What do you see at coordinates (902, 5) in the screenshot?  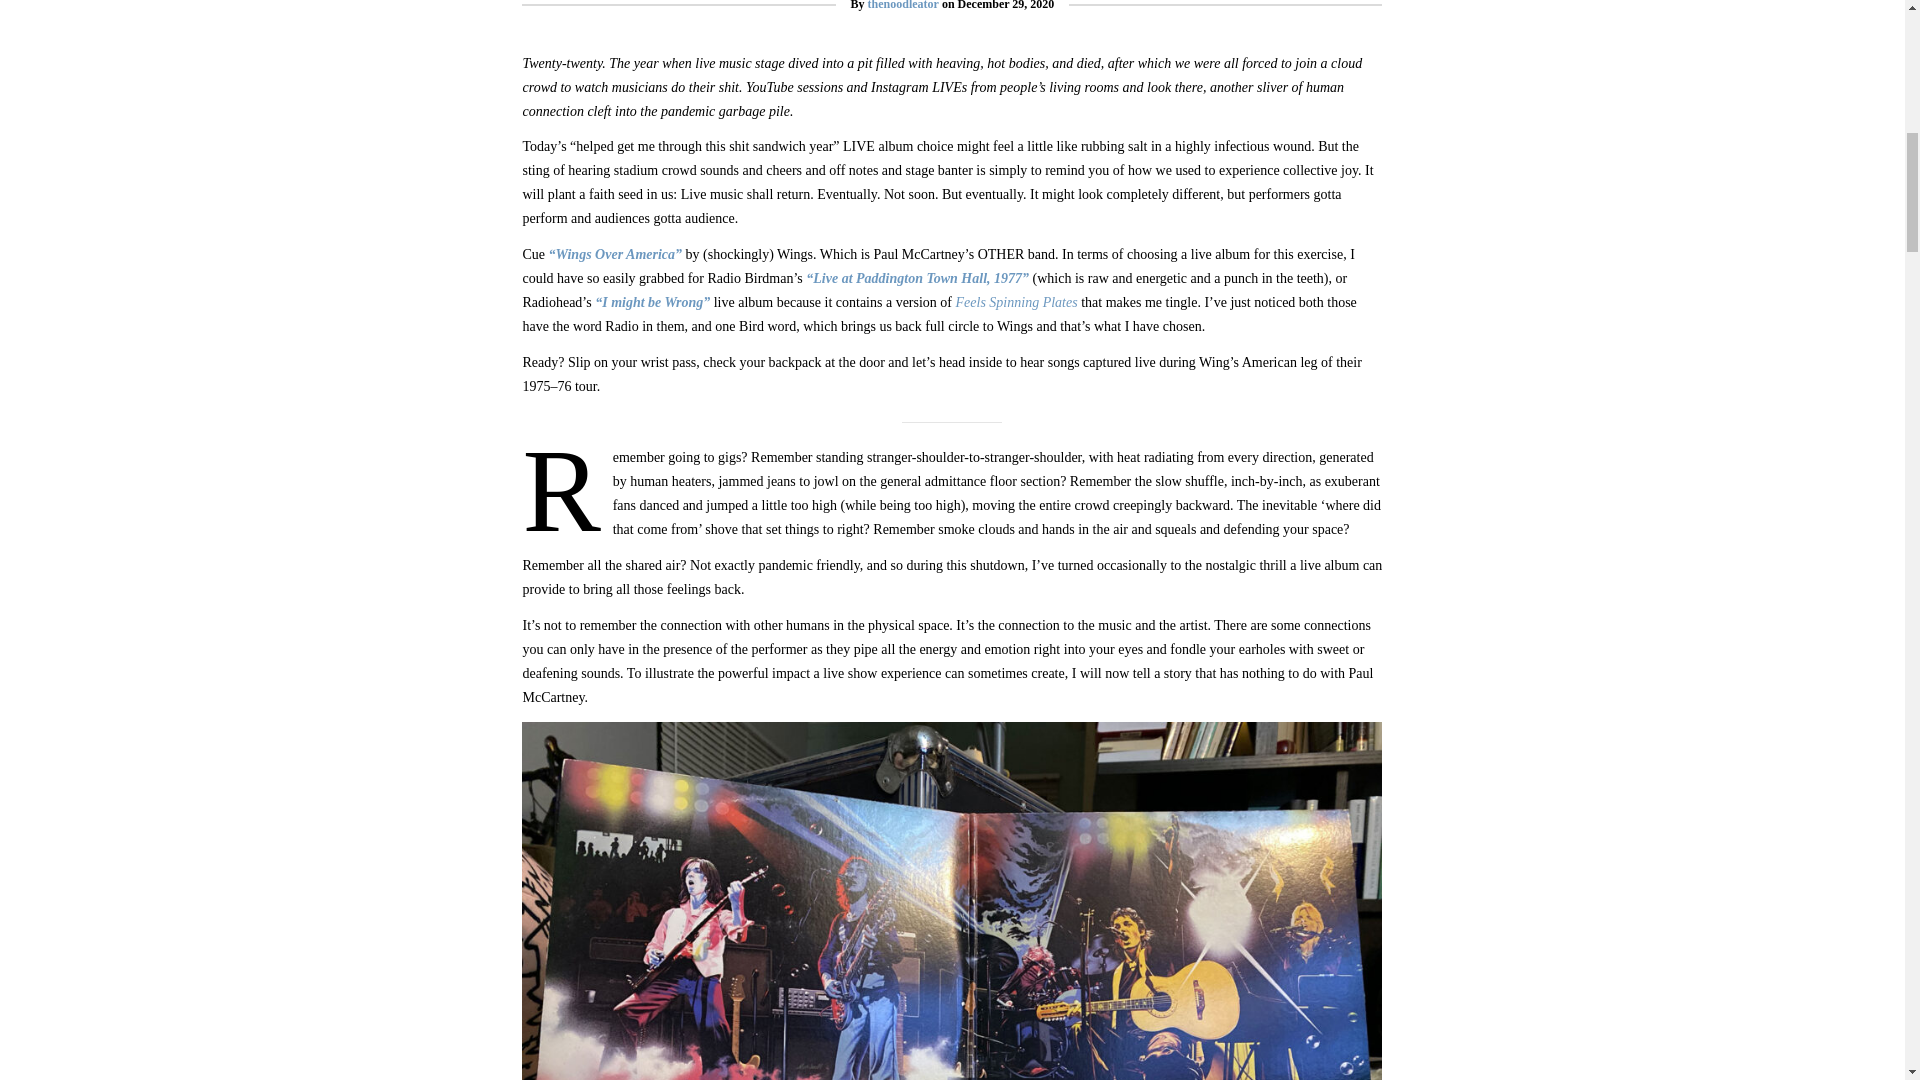 I see `thenoodleator` at bounding box center [902, 5].